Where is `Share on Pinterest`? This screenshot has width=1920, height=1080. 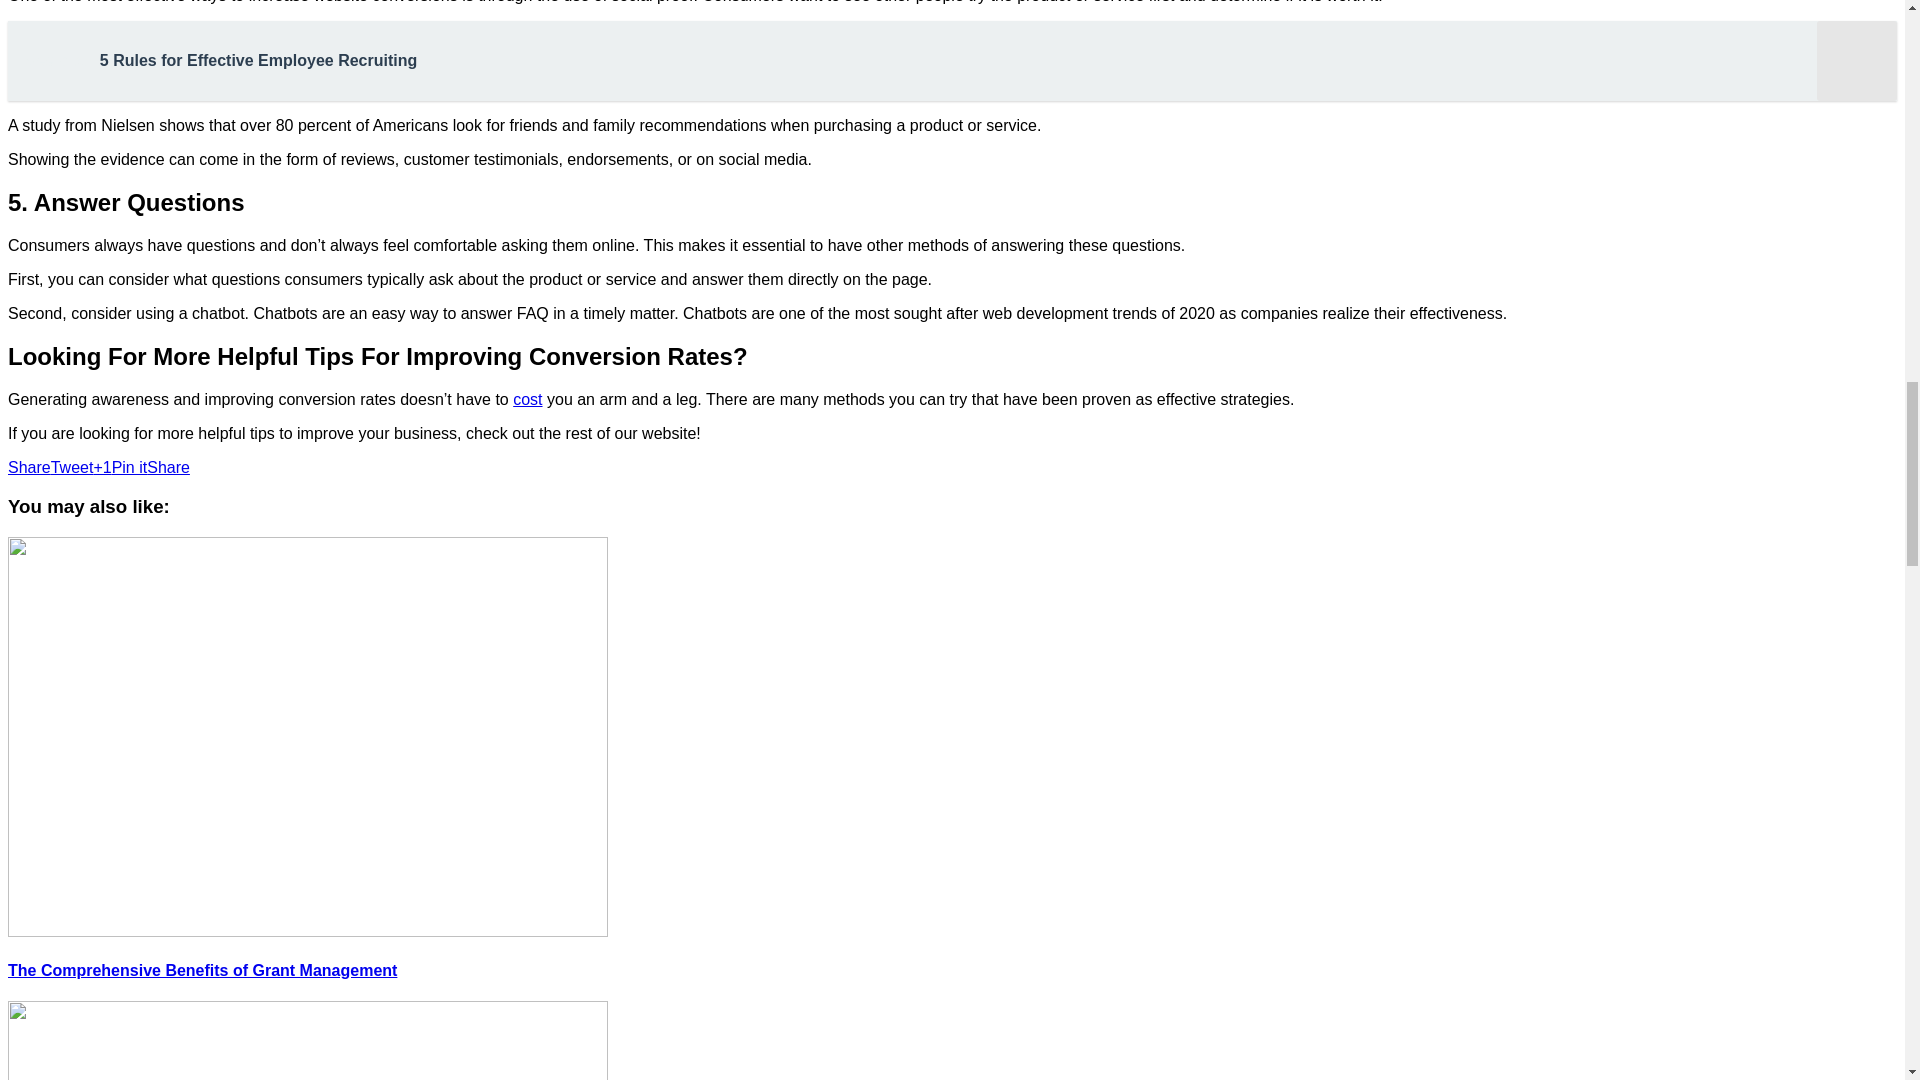 Share on Pinterest is located at coordinates (129, 468).